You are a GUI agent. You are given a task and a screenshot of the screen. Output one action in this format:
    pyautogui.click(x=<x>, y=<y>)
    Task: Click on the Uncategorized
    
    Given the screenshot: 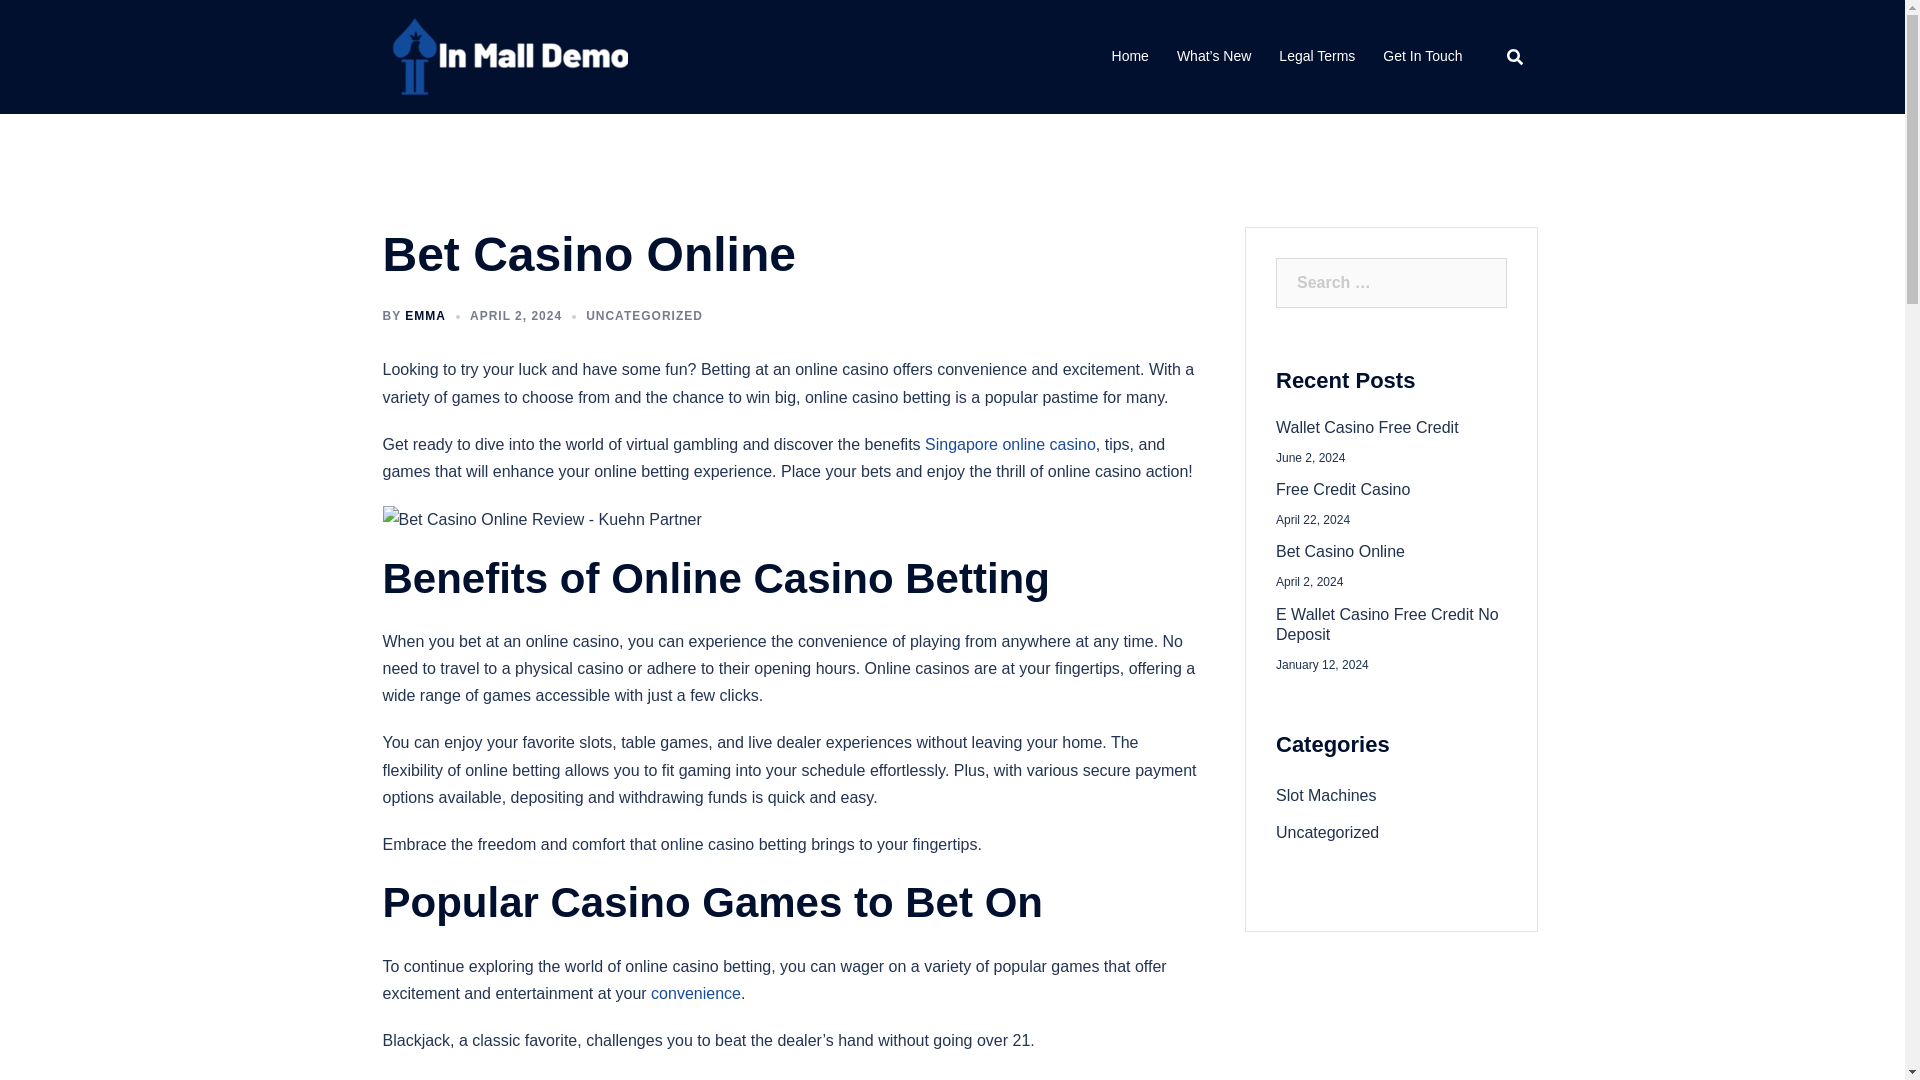 What is the action you would take?
    pyautogui.click(x=1327, y=832)
    